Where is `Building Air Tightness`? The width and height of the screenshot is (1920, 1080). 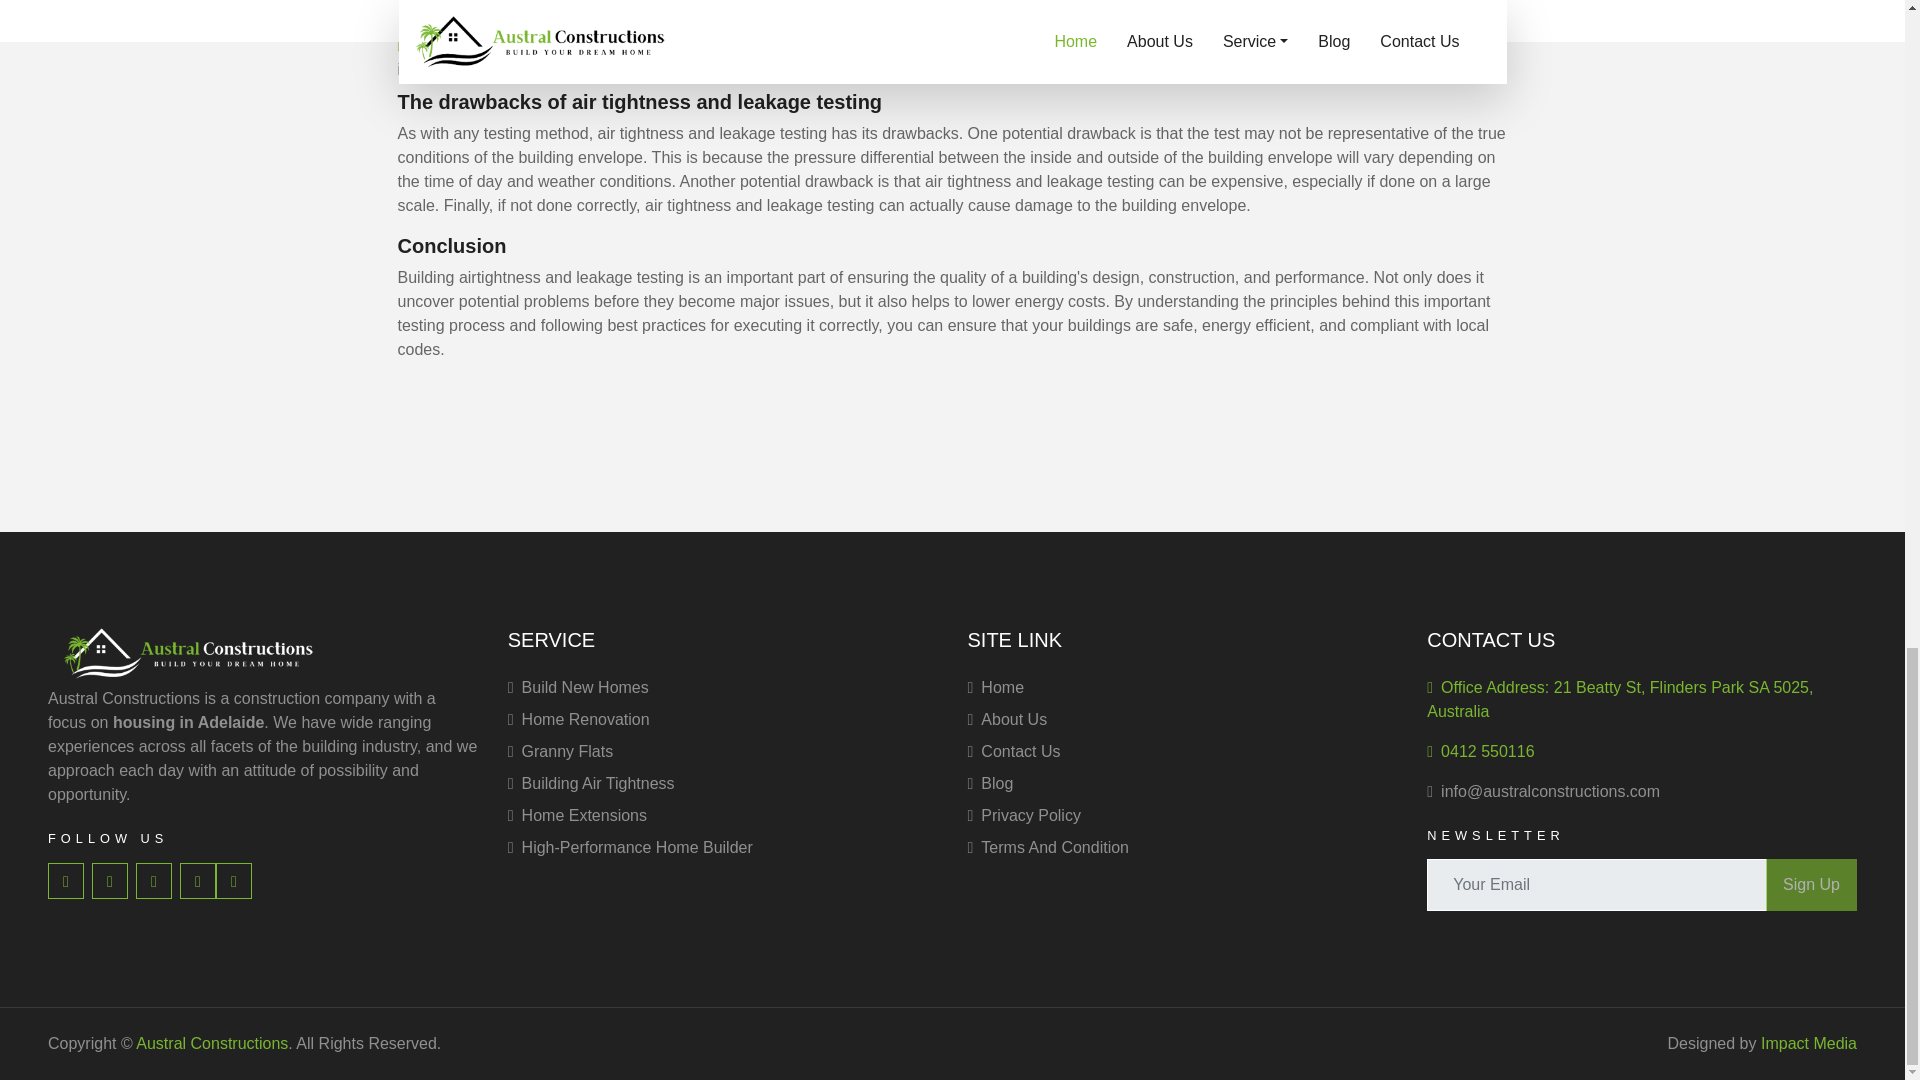 Building Air Tightness is located at coordinates (723, 784).